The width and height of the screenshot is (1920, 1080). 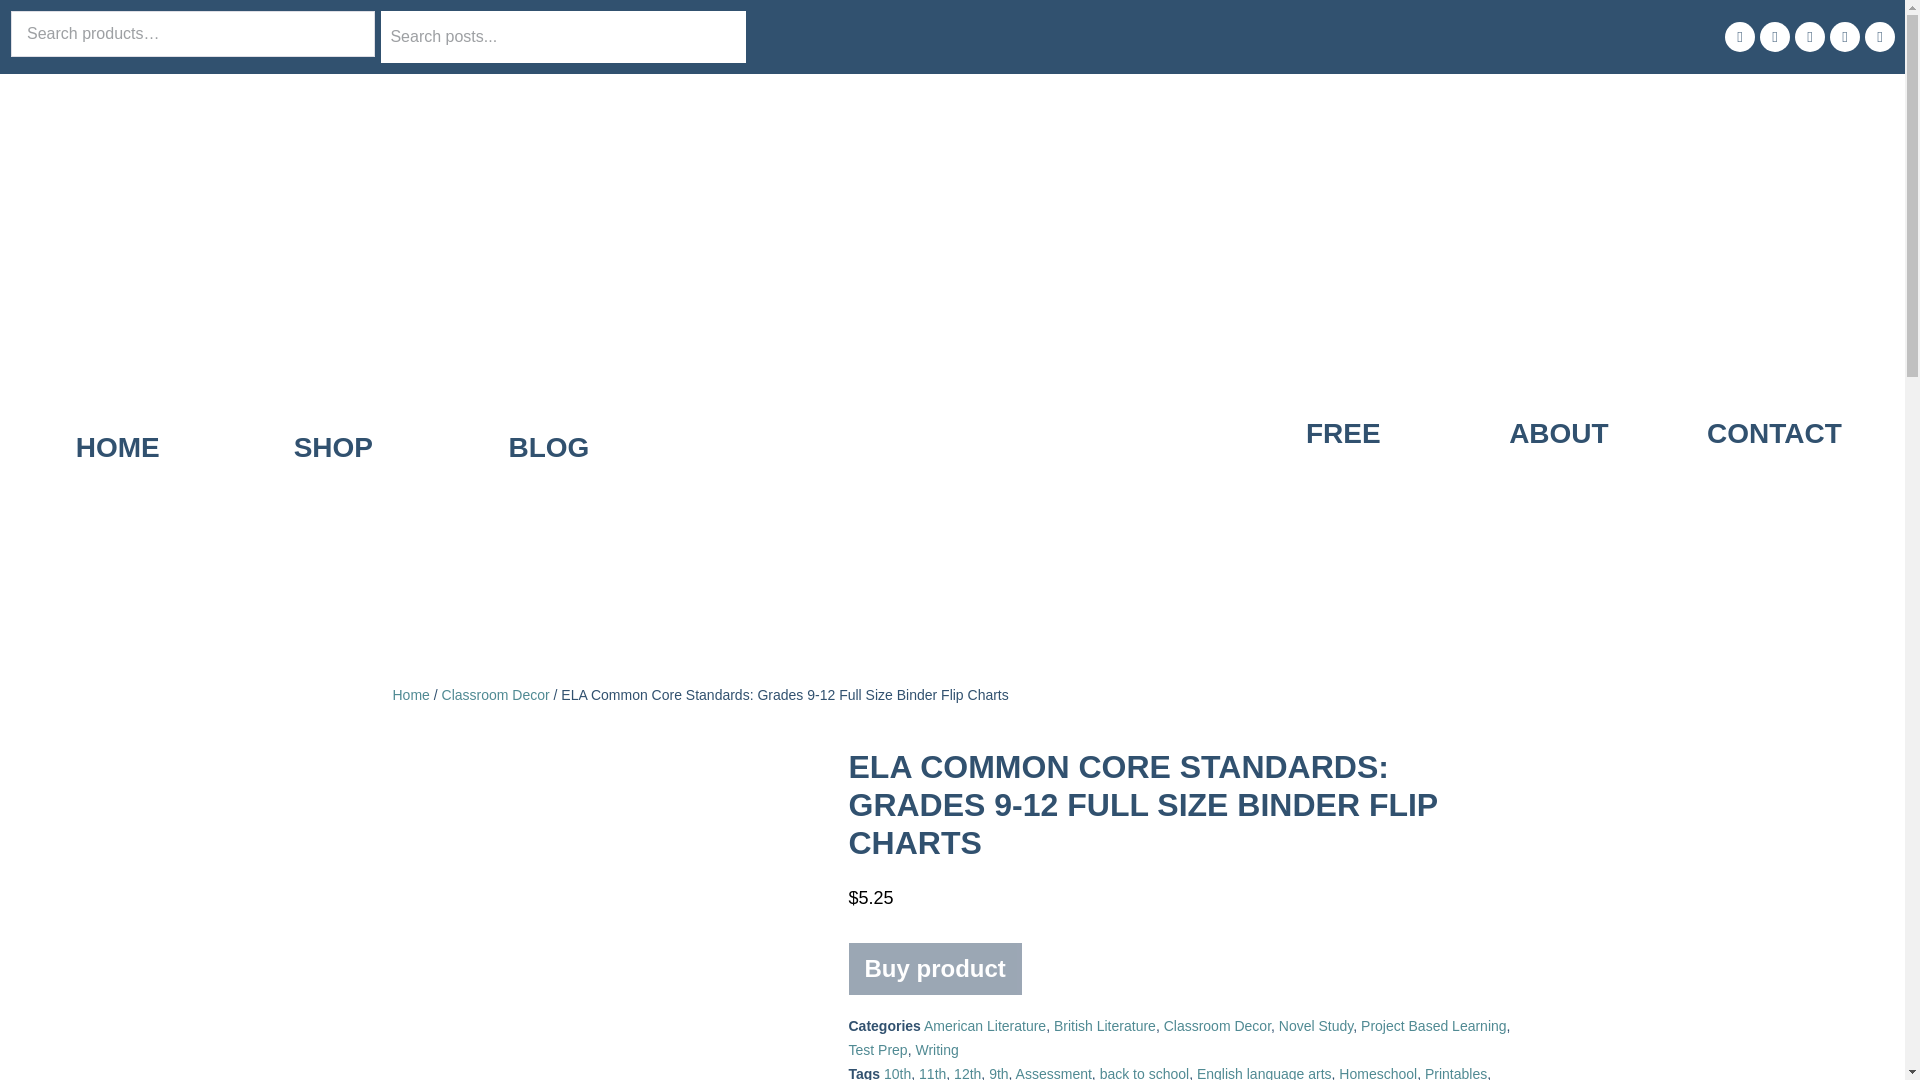 What do you see at coordinates (45, 20) in the screenshot?
I see `Search` at bounding box center [45, 20].